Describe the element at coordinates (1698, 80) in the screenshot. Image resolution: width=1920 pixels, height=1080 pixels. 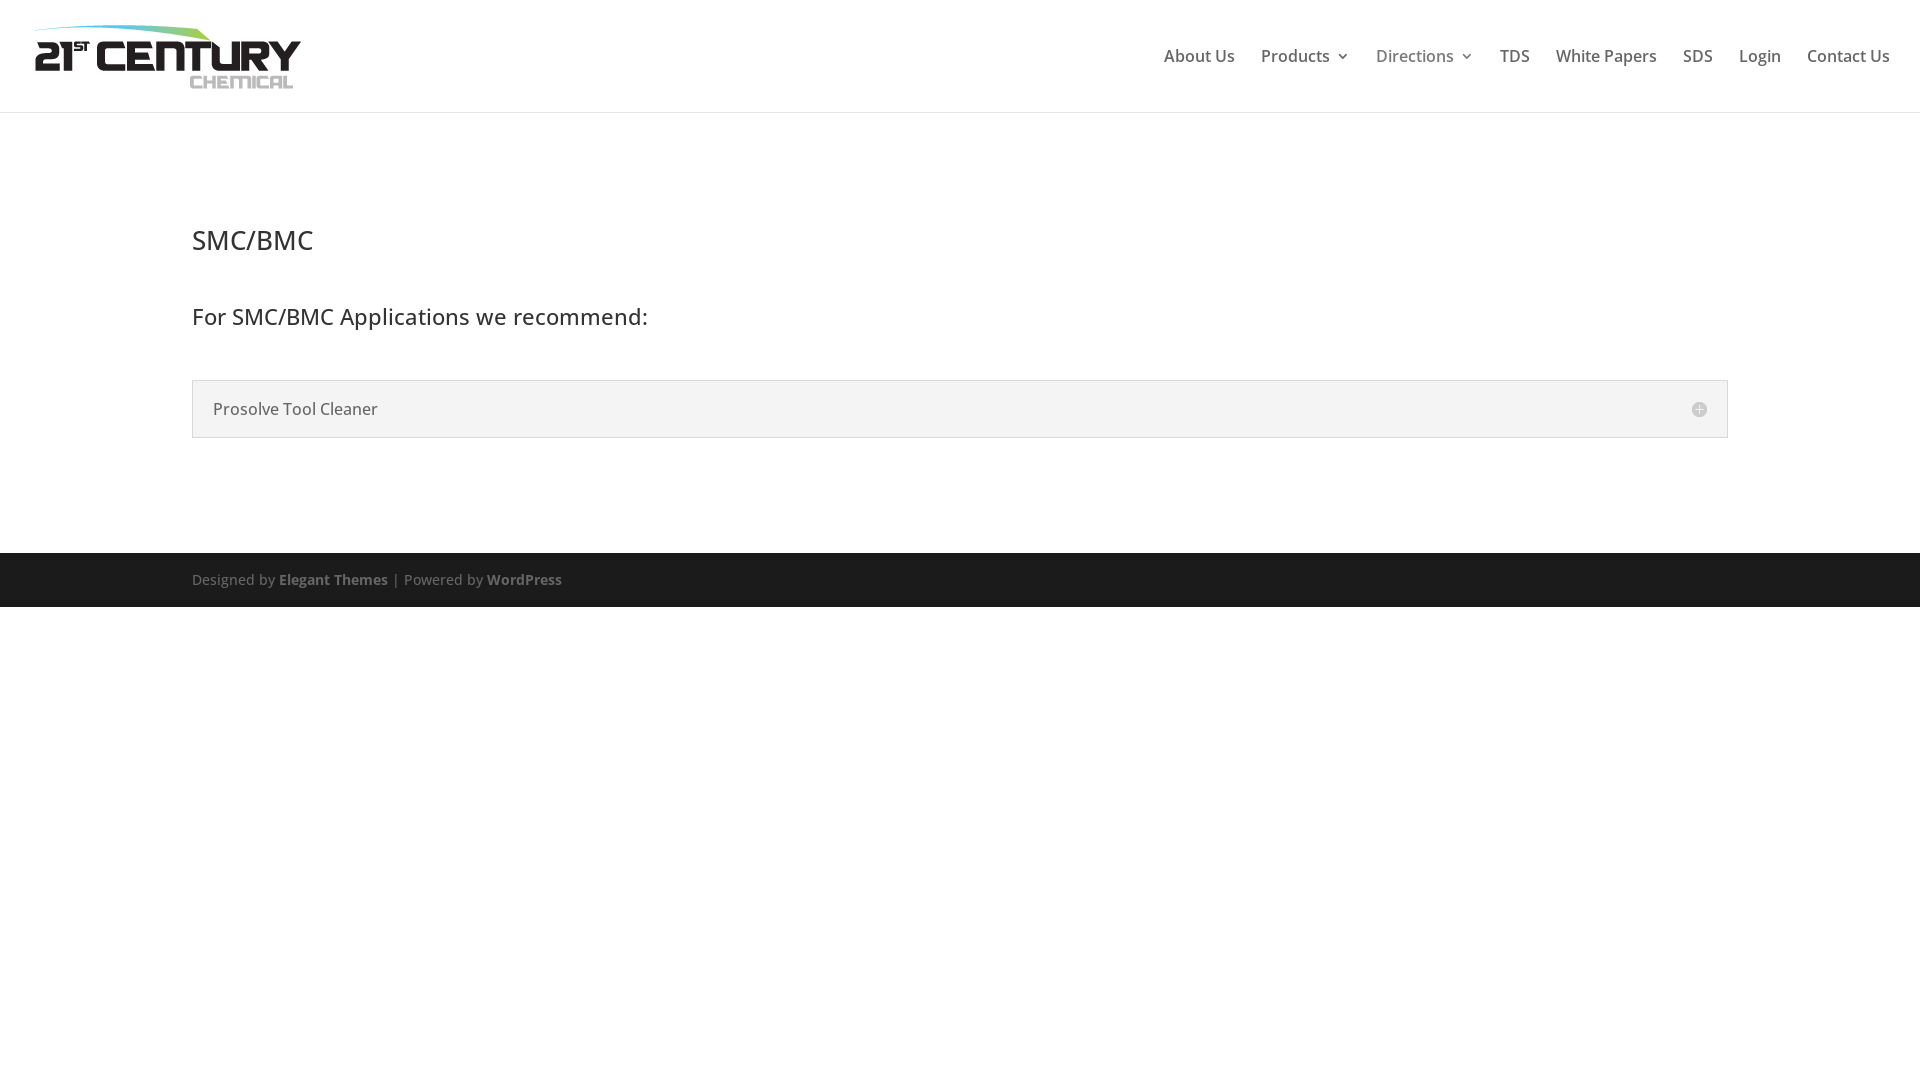
I see `SDS` at that location.